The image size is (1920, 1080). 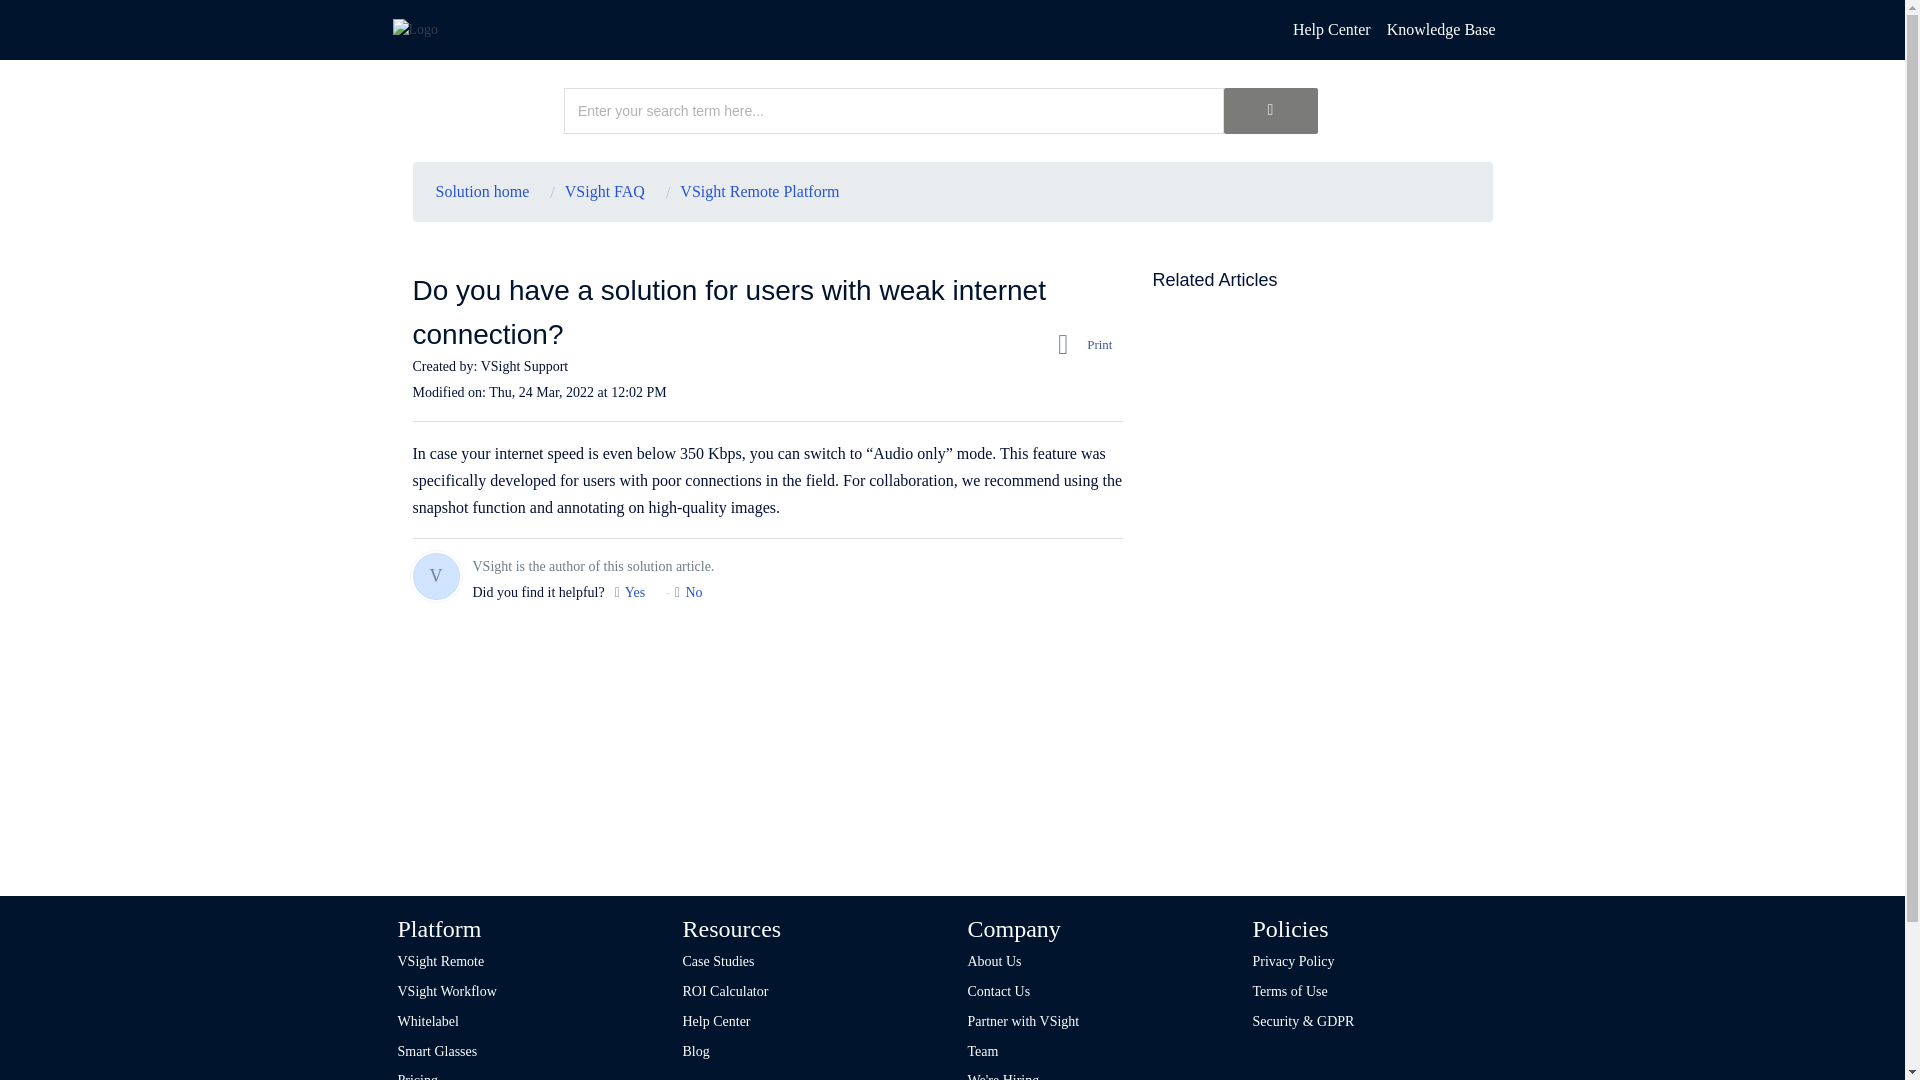 I want to click on ROI Calculator, so click(x=724, y=991).